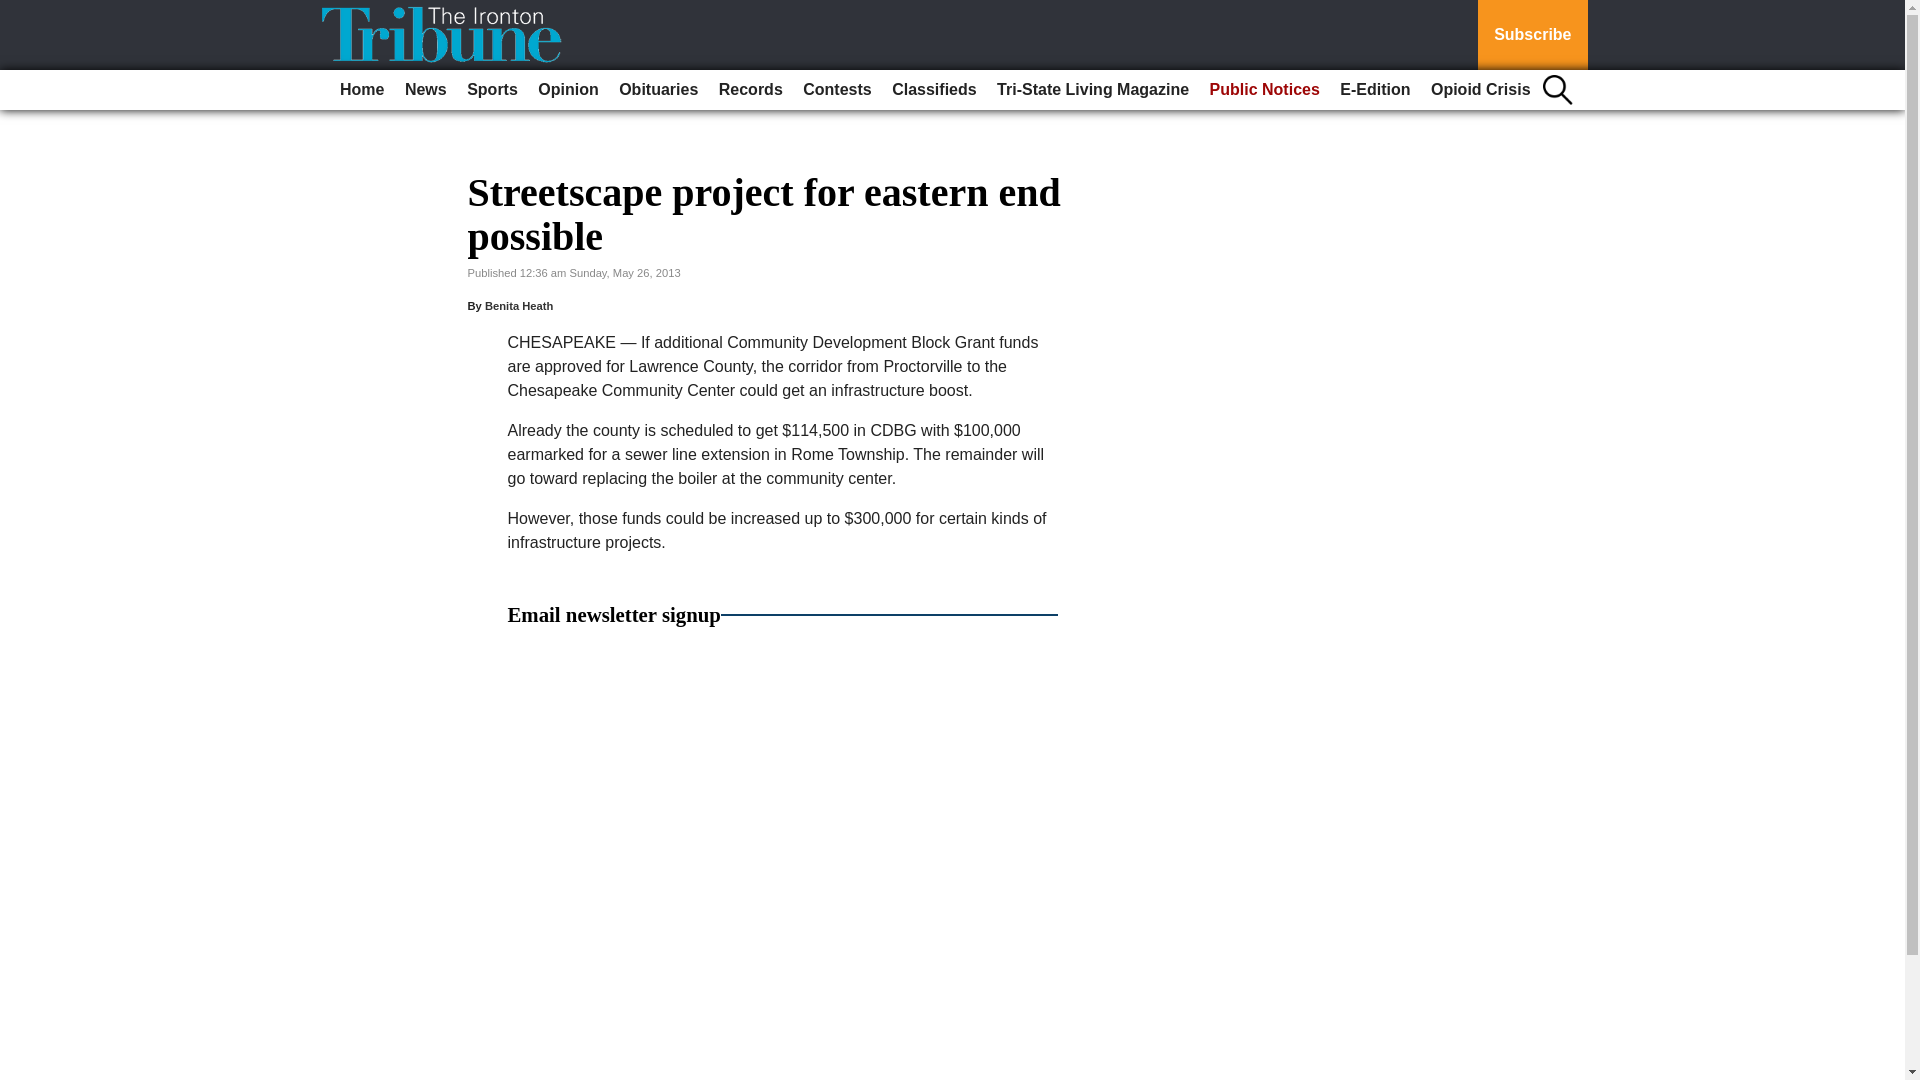 The image size is (1920, 1080). Describe the element at coordinates (362, 90) in the screenshot. I see `Home` at that location.